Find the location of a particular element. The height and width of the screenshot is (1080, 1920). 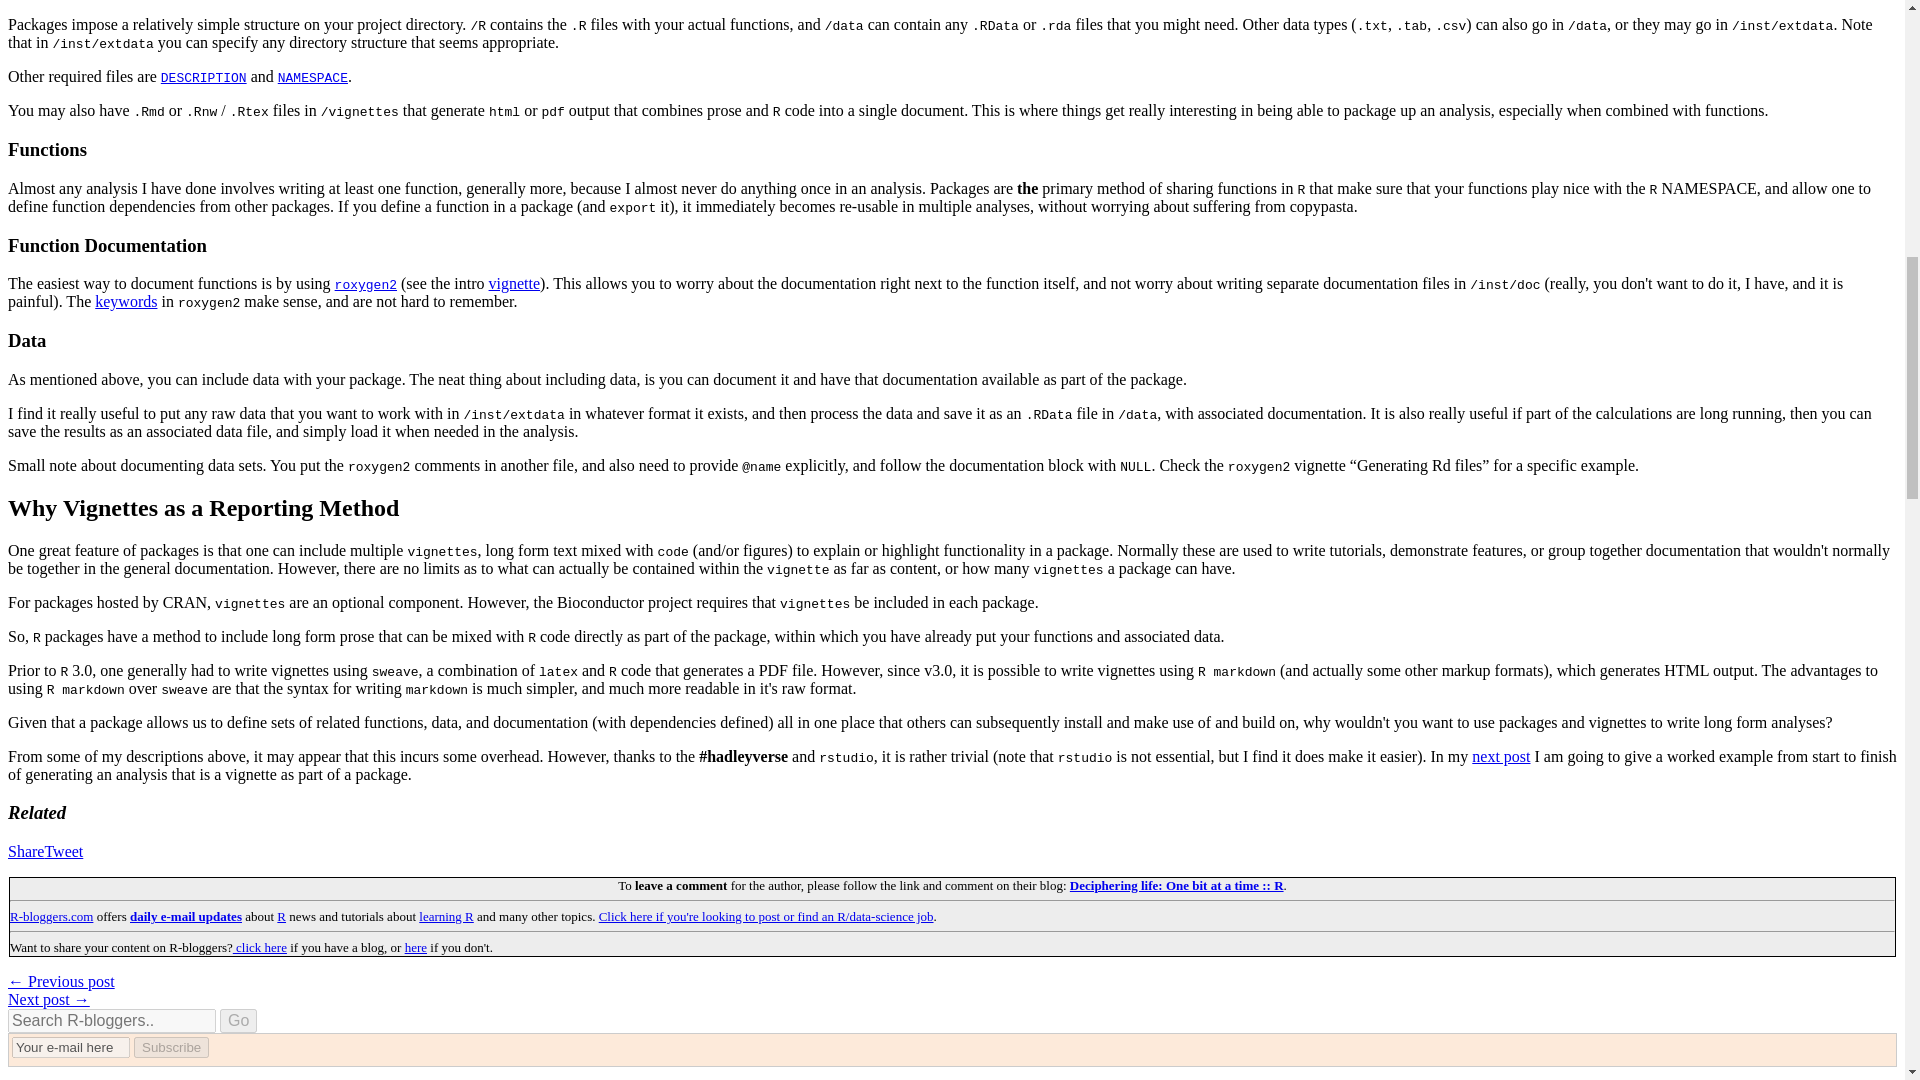

Deciphering life: One bit at a time :: R is located at coordinates (1176, 886).